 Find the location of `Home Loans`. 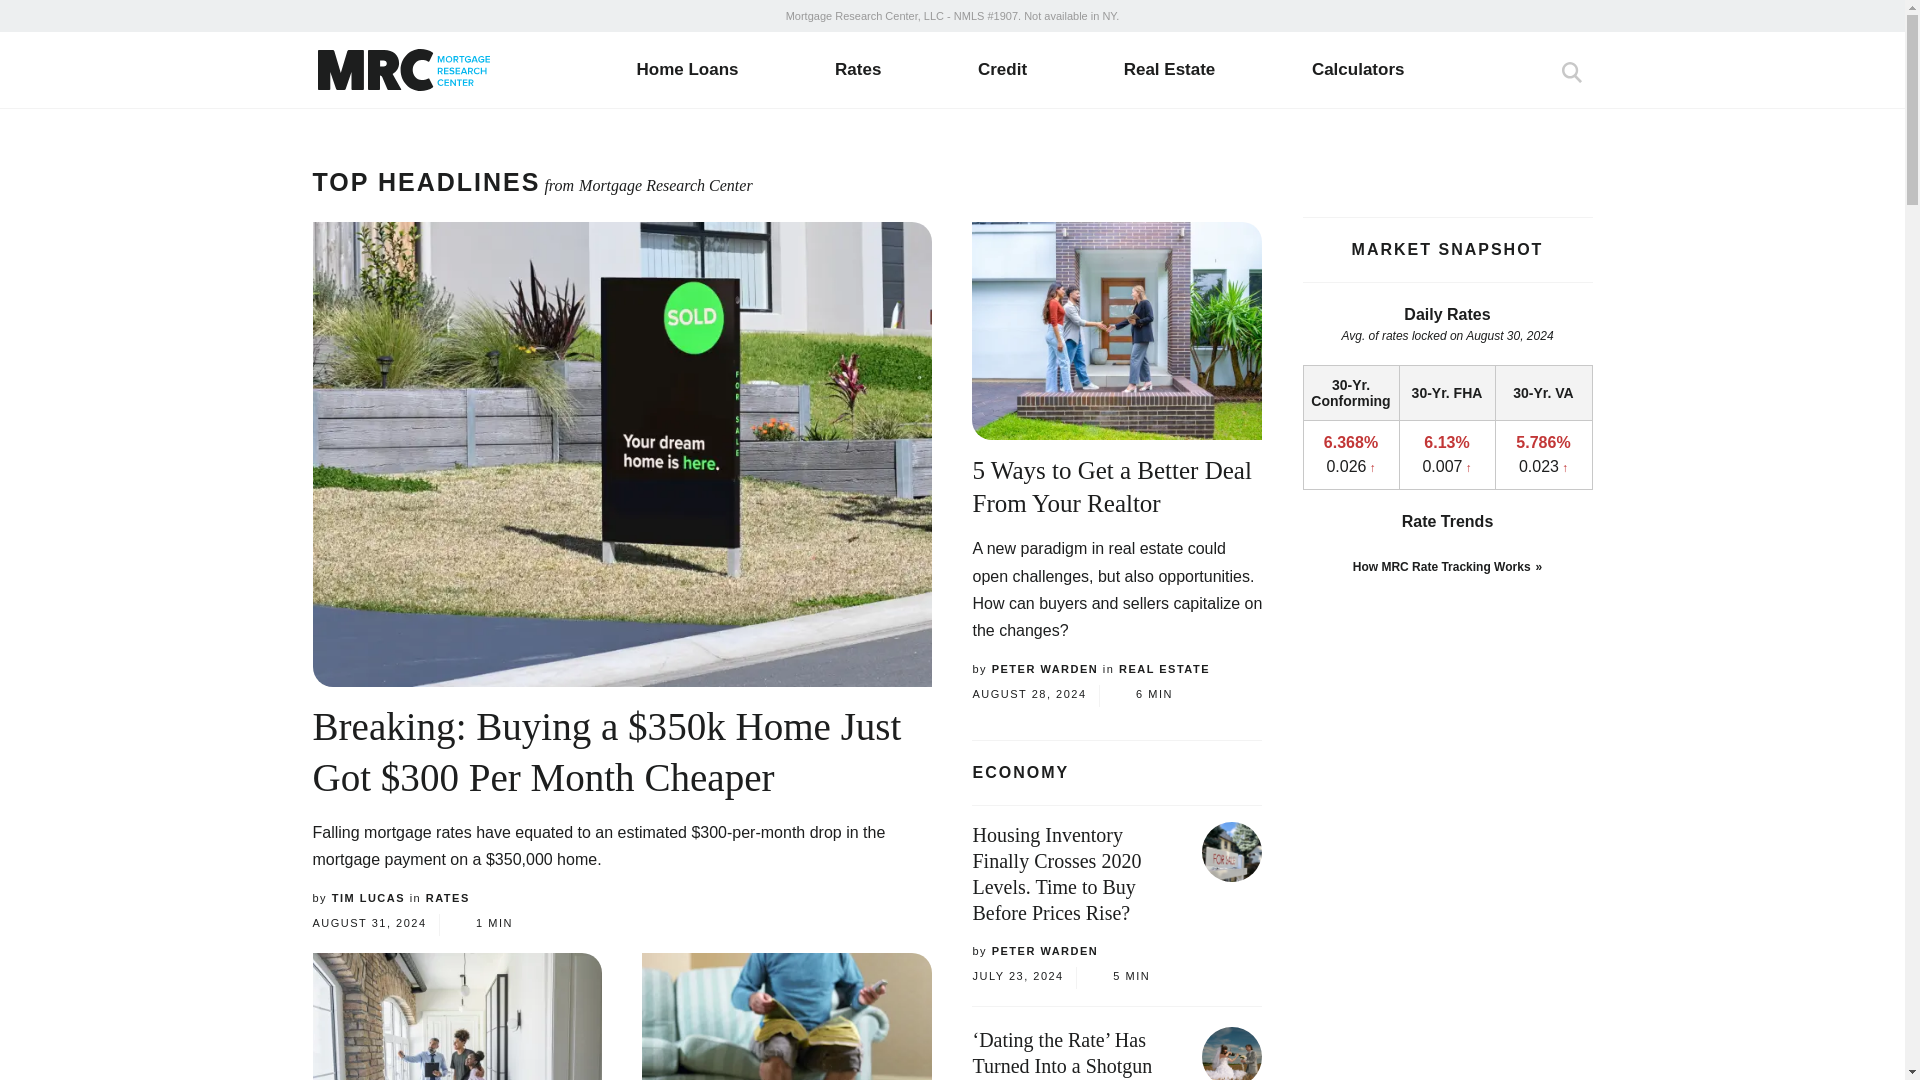

Home Loans is located at coordinates (686, 69).